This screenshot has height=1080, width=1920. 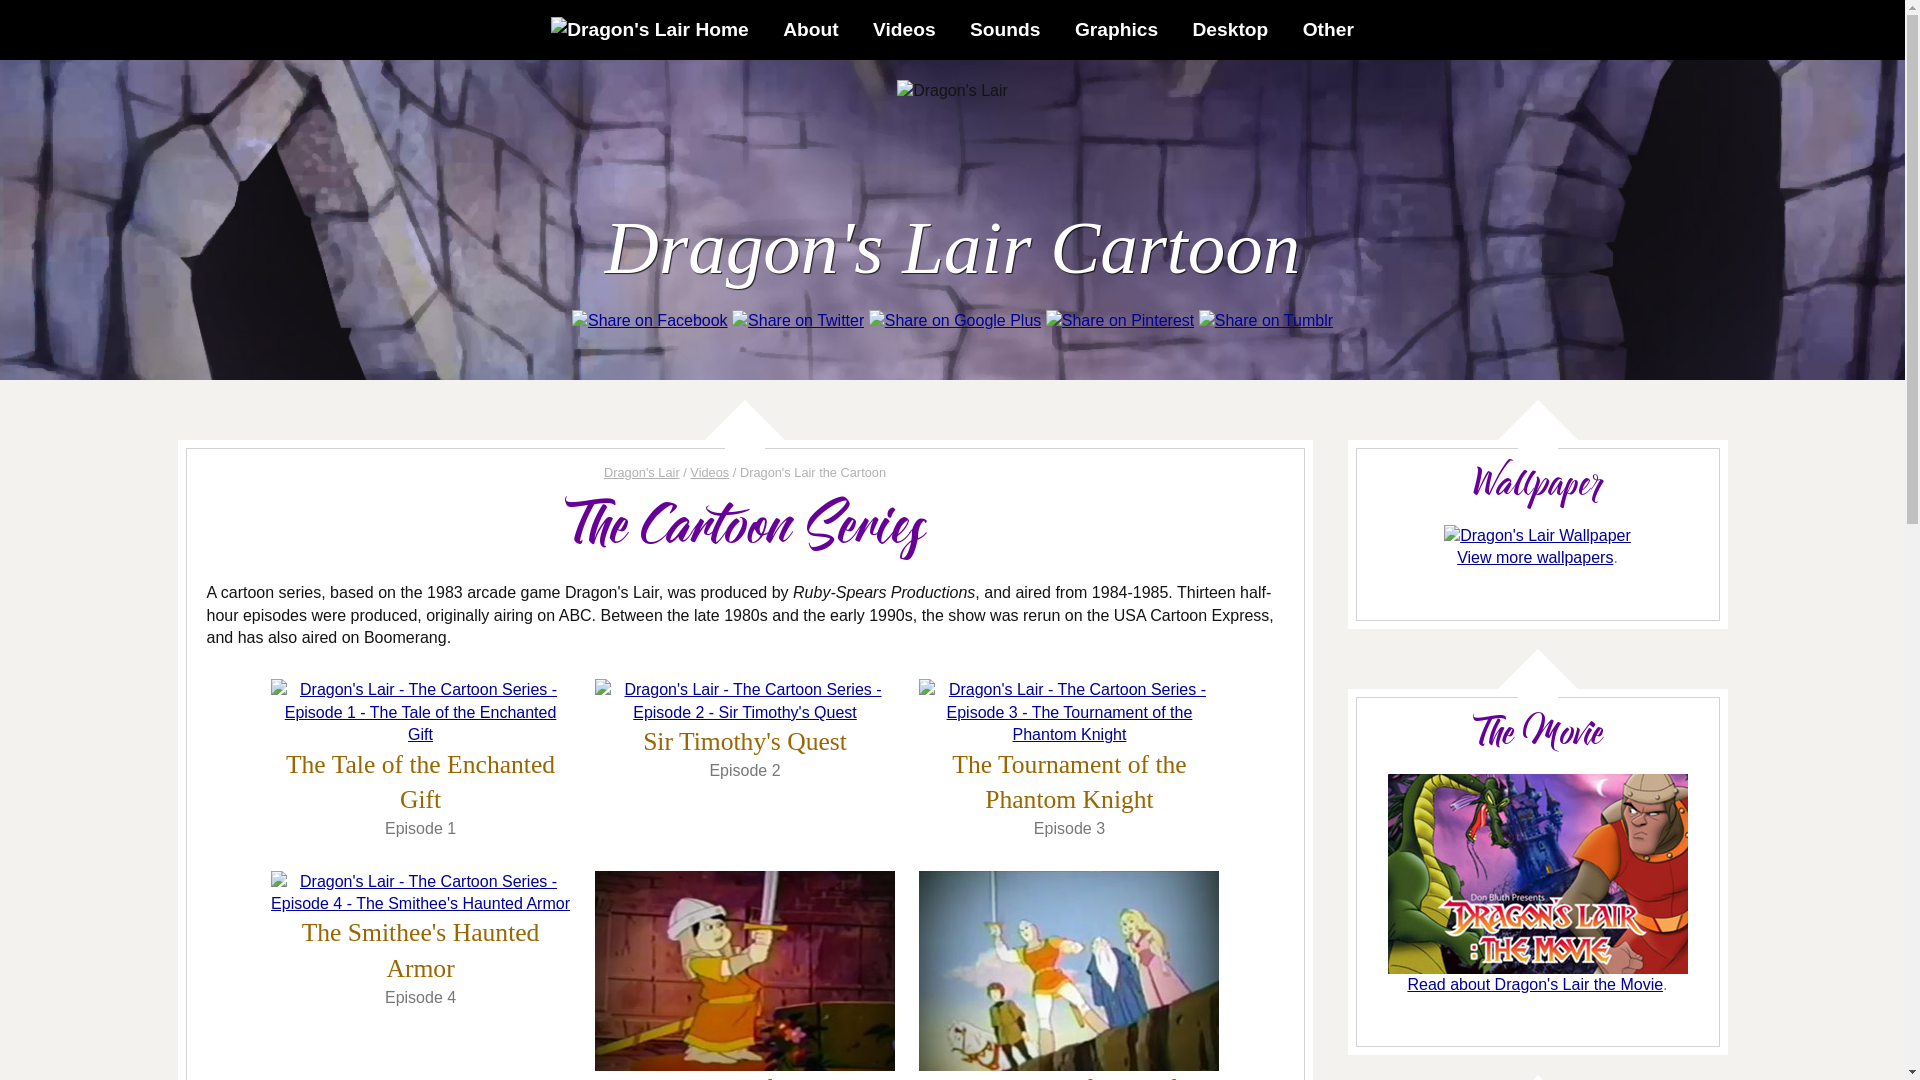 What do you see at coordinates (1231, 30) in the screenshot?
I see `Desktop` at bounding box center [1231, 30].